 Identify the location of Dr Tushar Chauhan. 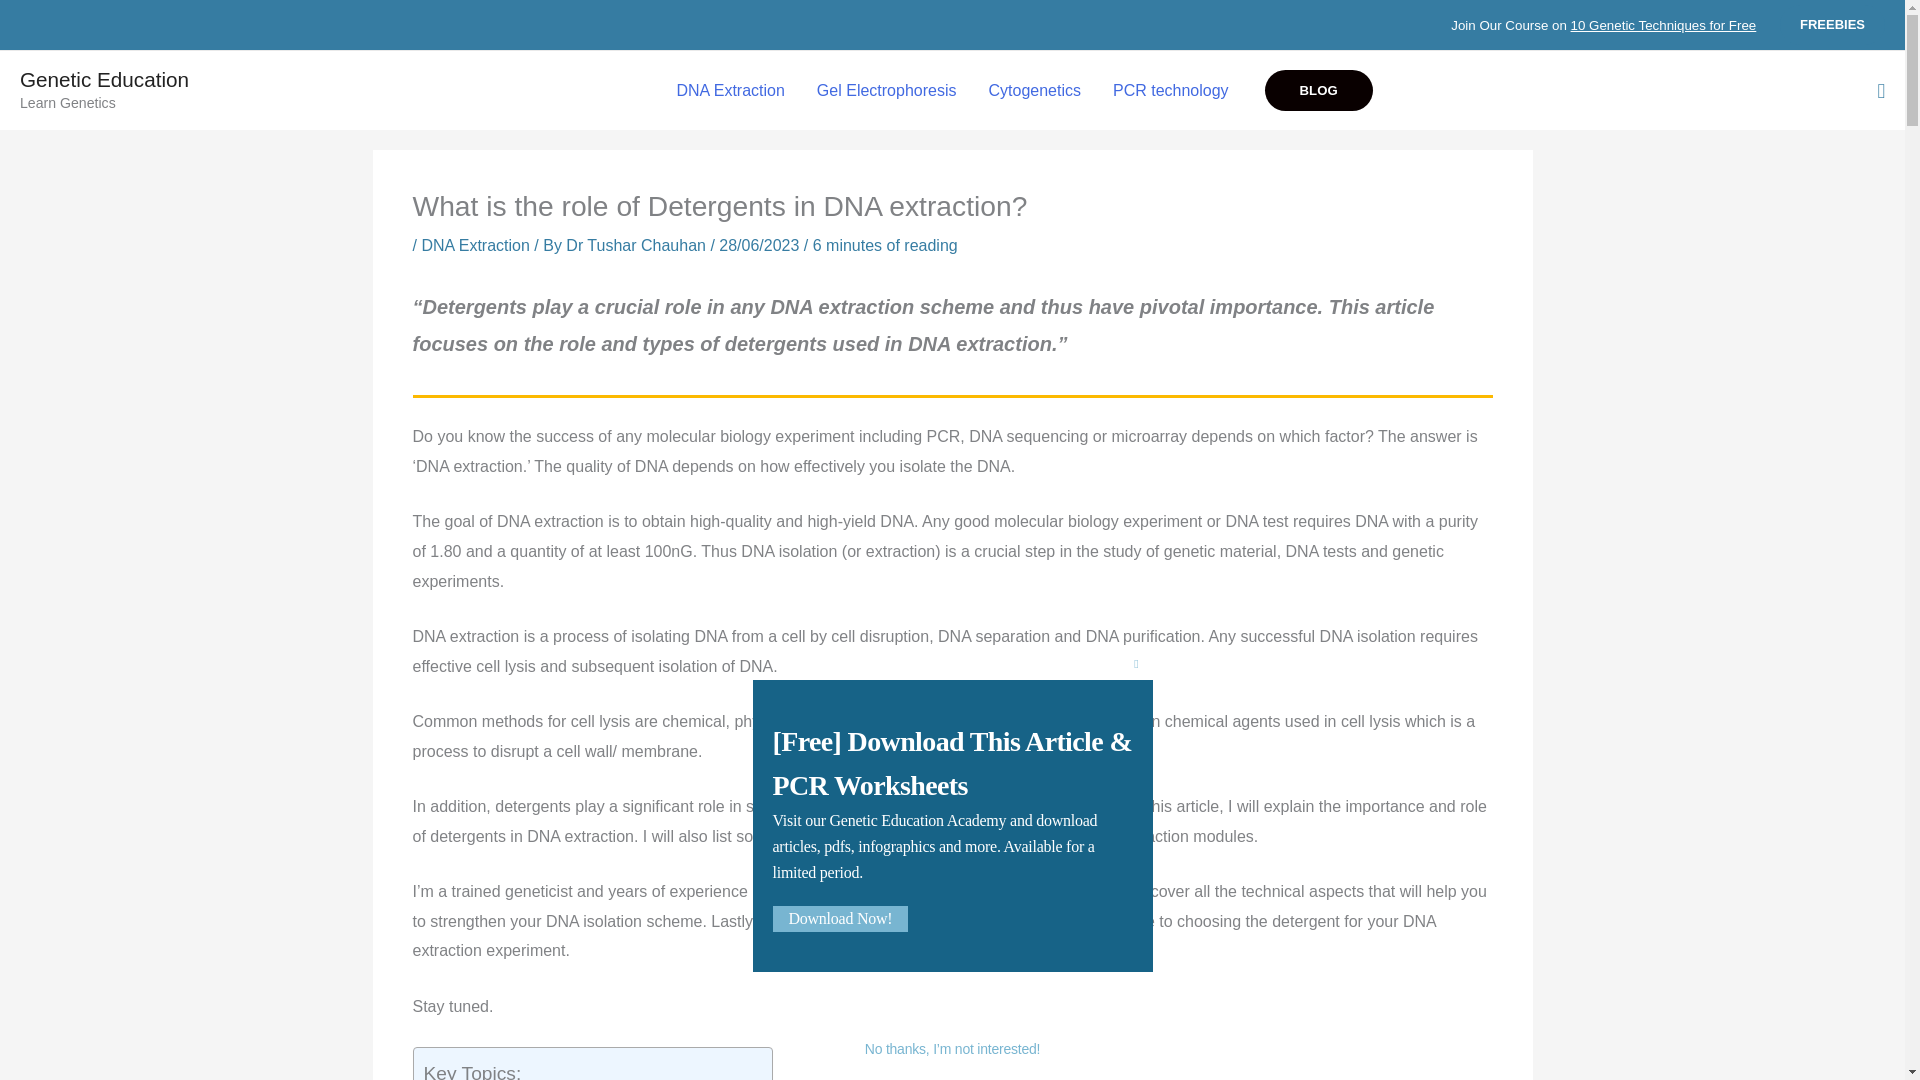
(636, 244).